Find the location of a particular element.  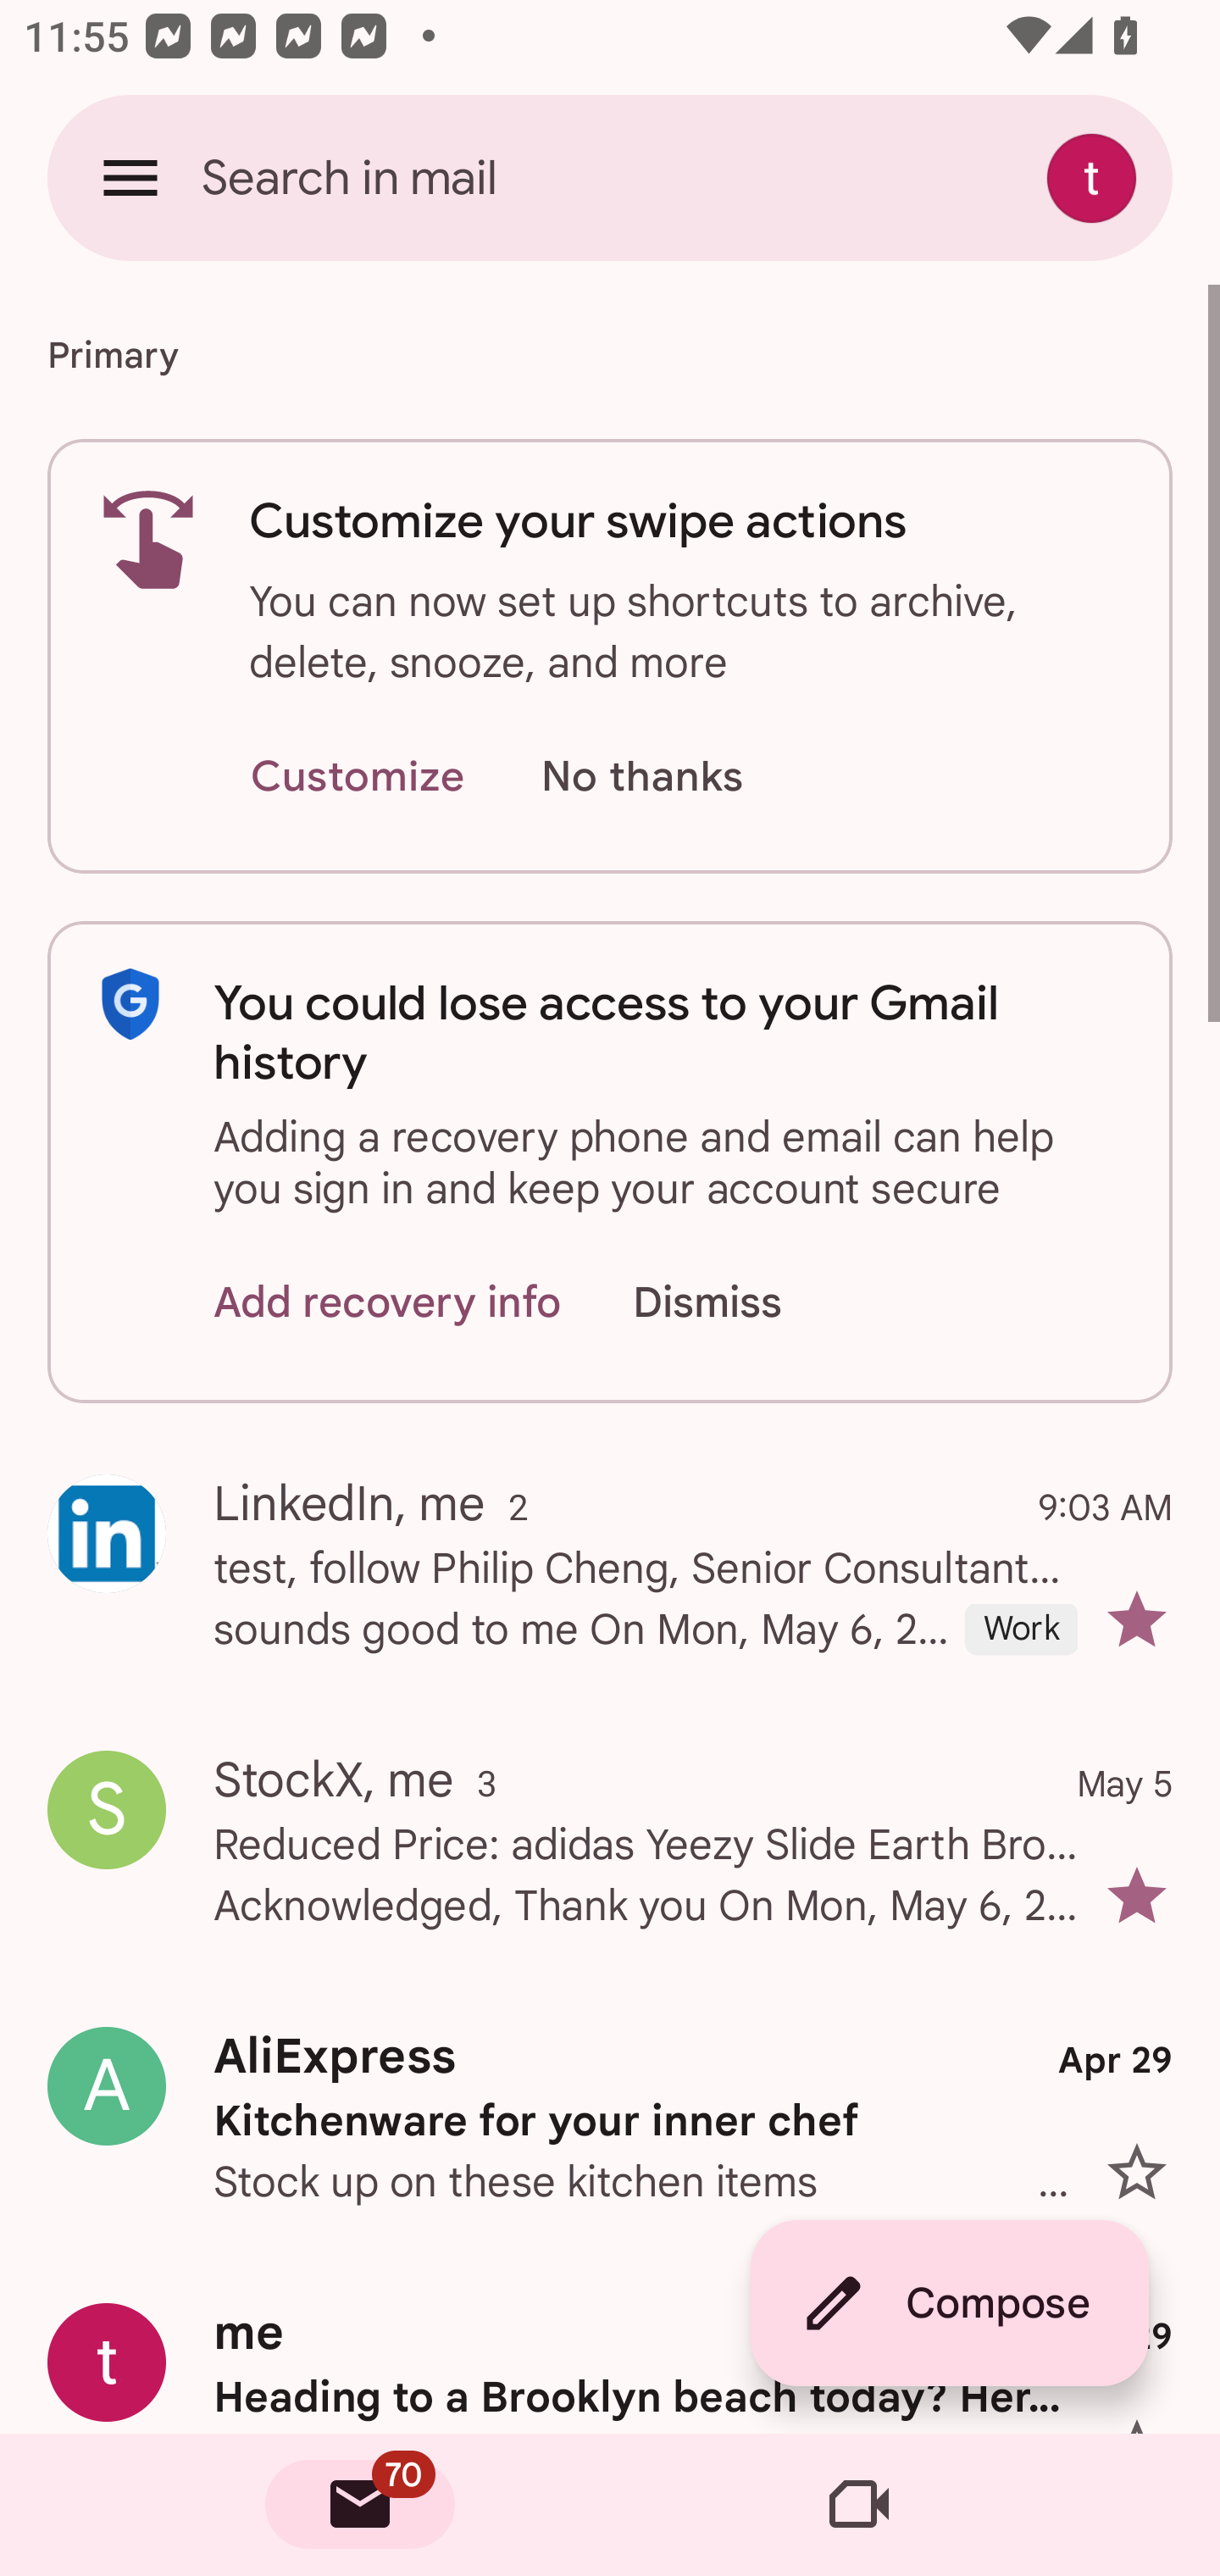

Meet is located at coordinates (859, 2505).